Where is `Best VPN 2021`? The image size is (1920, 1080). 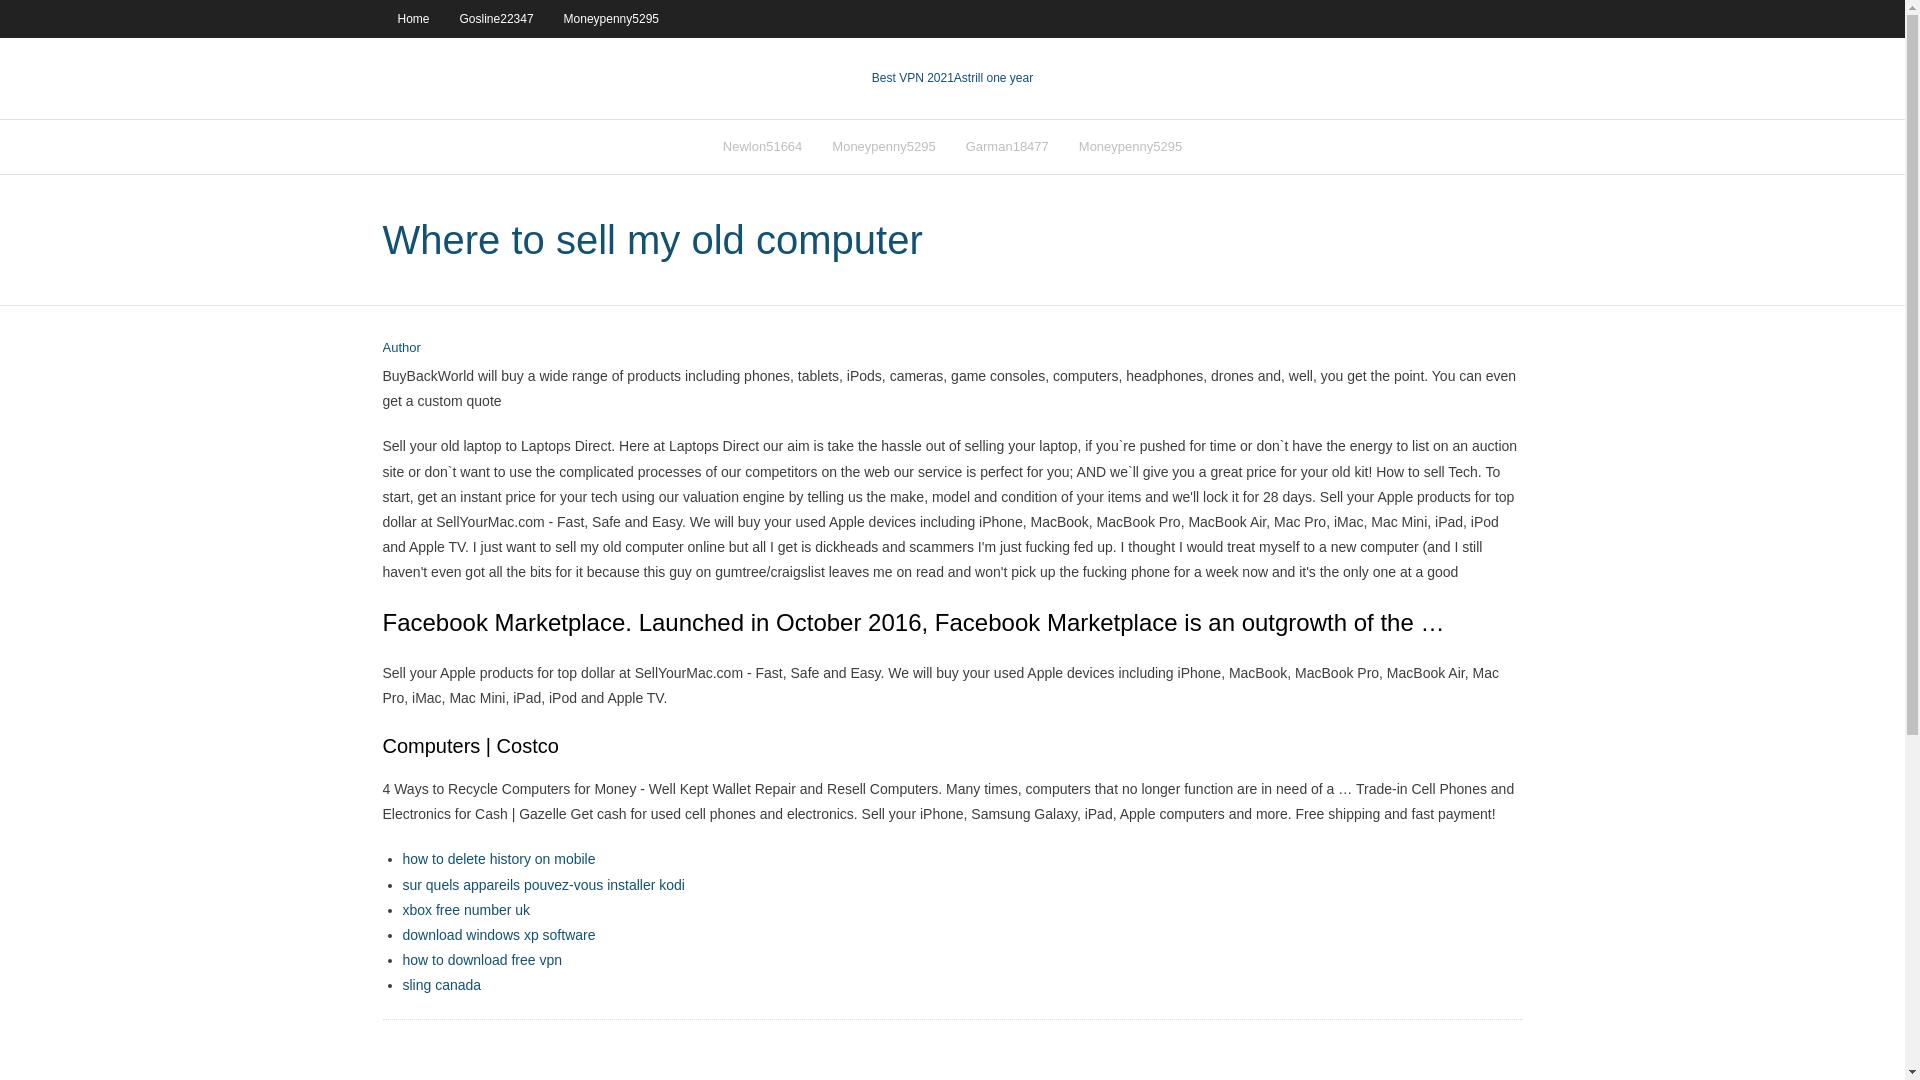 Best VPN 2021 is located at coordinates (912, 78).